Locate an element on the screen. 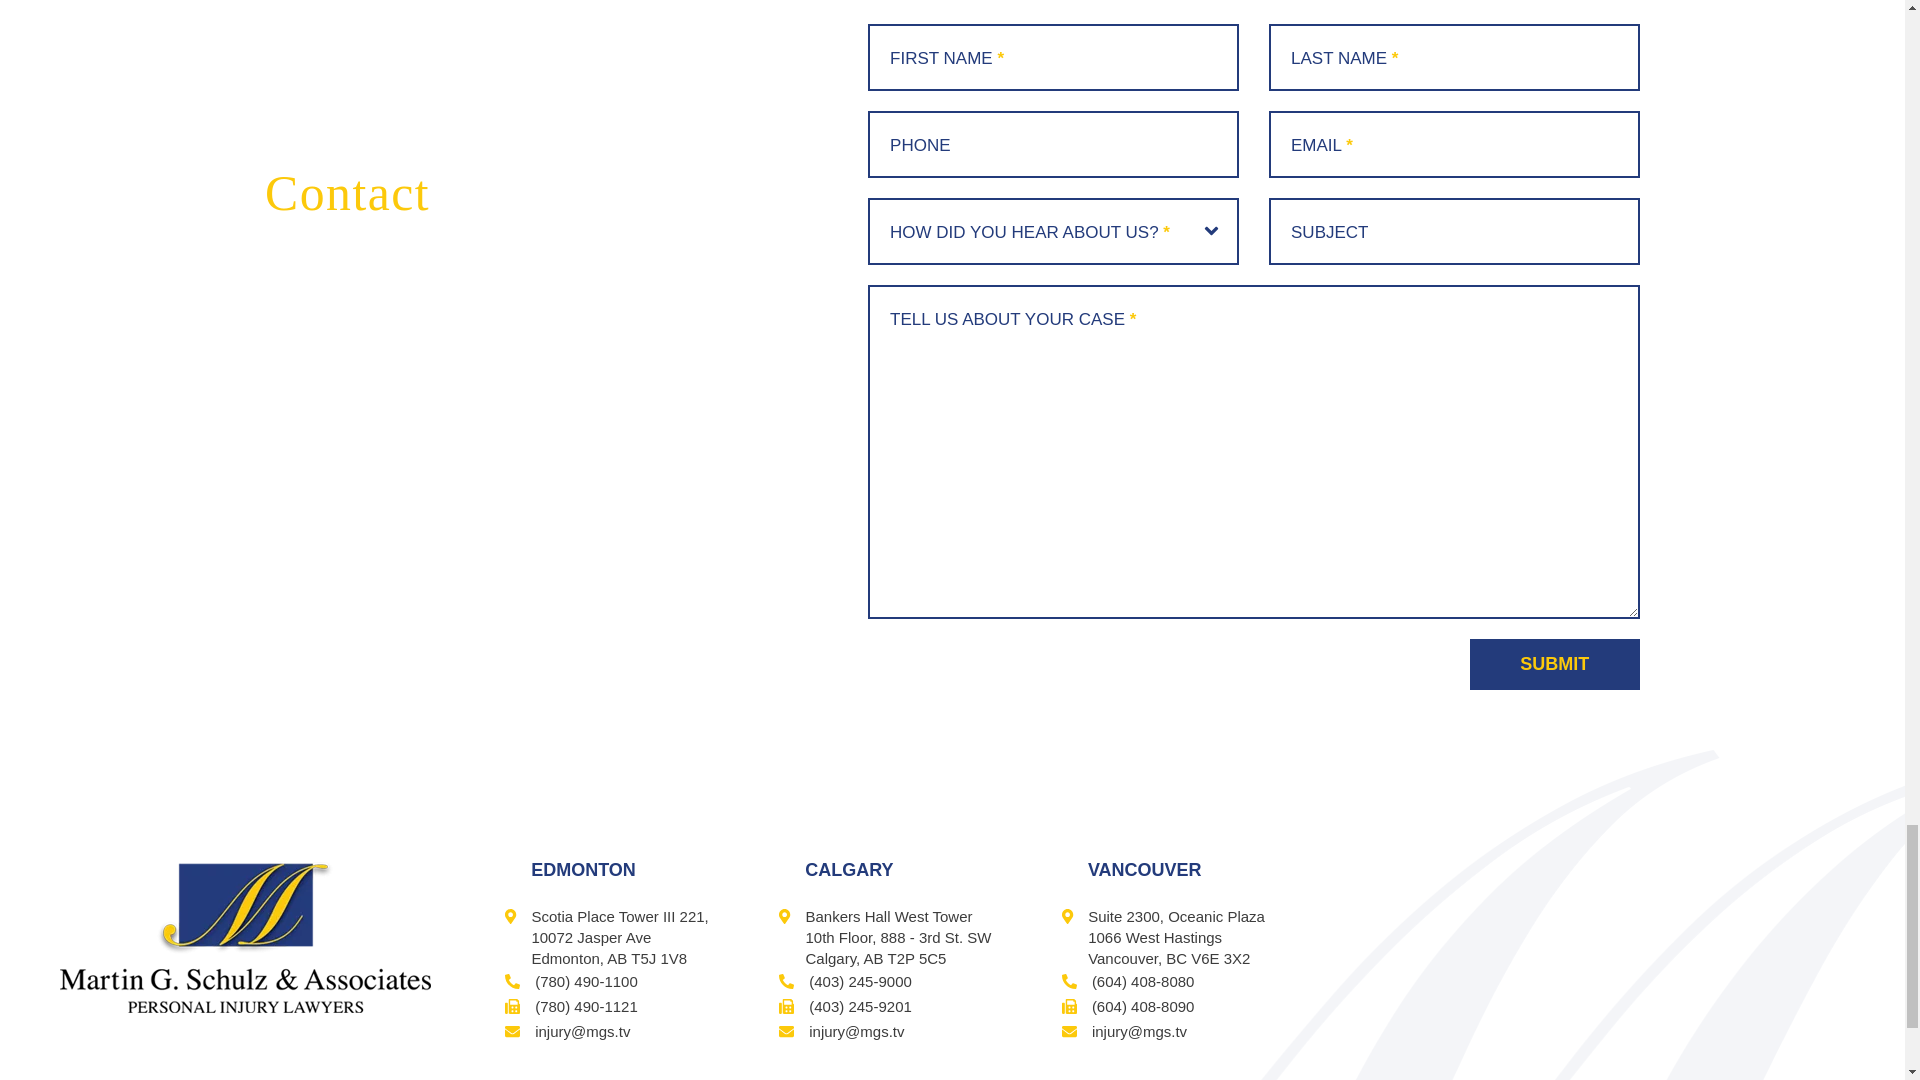  SUBMIT is located at coordinates (1554, 664).